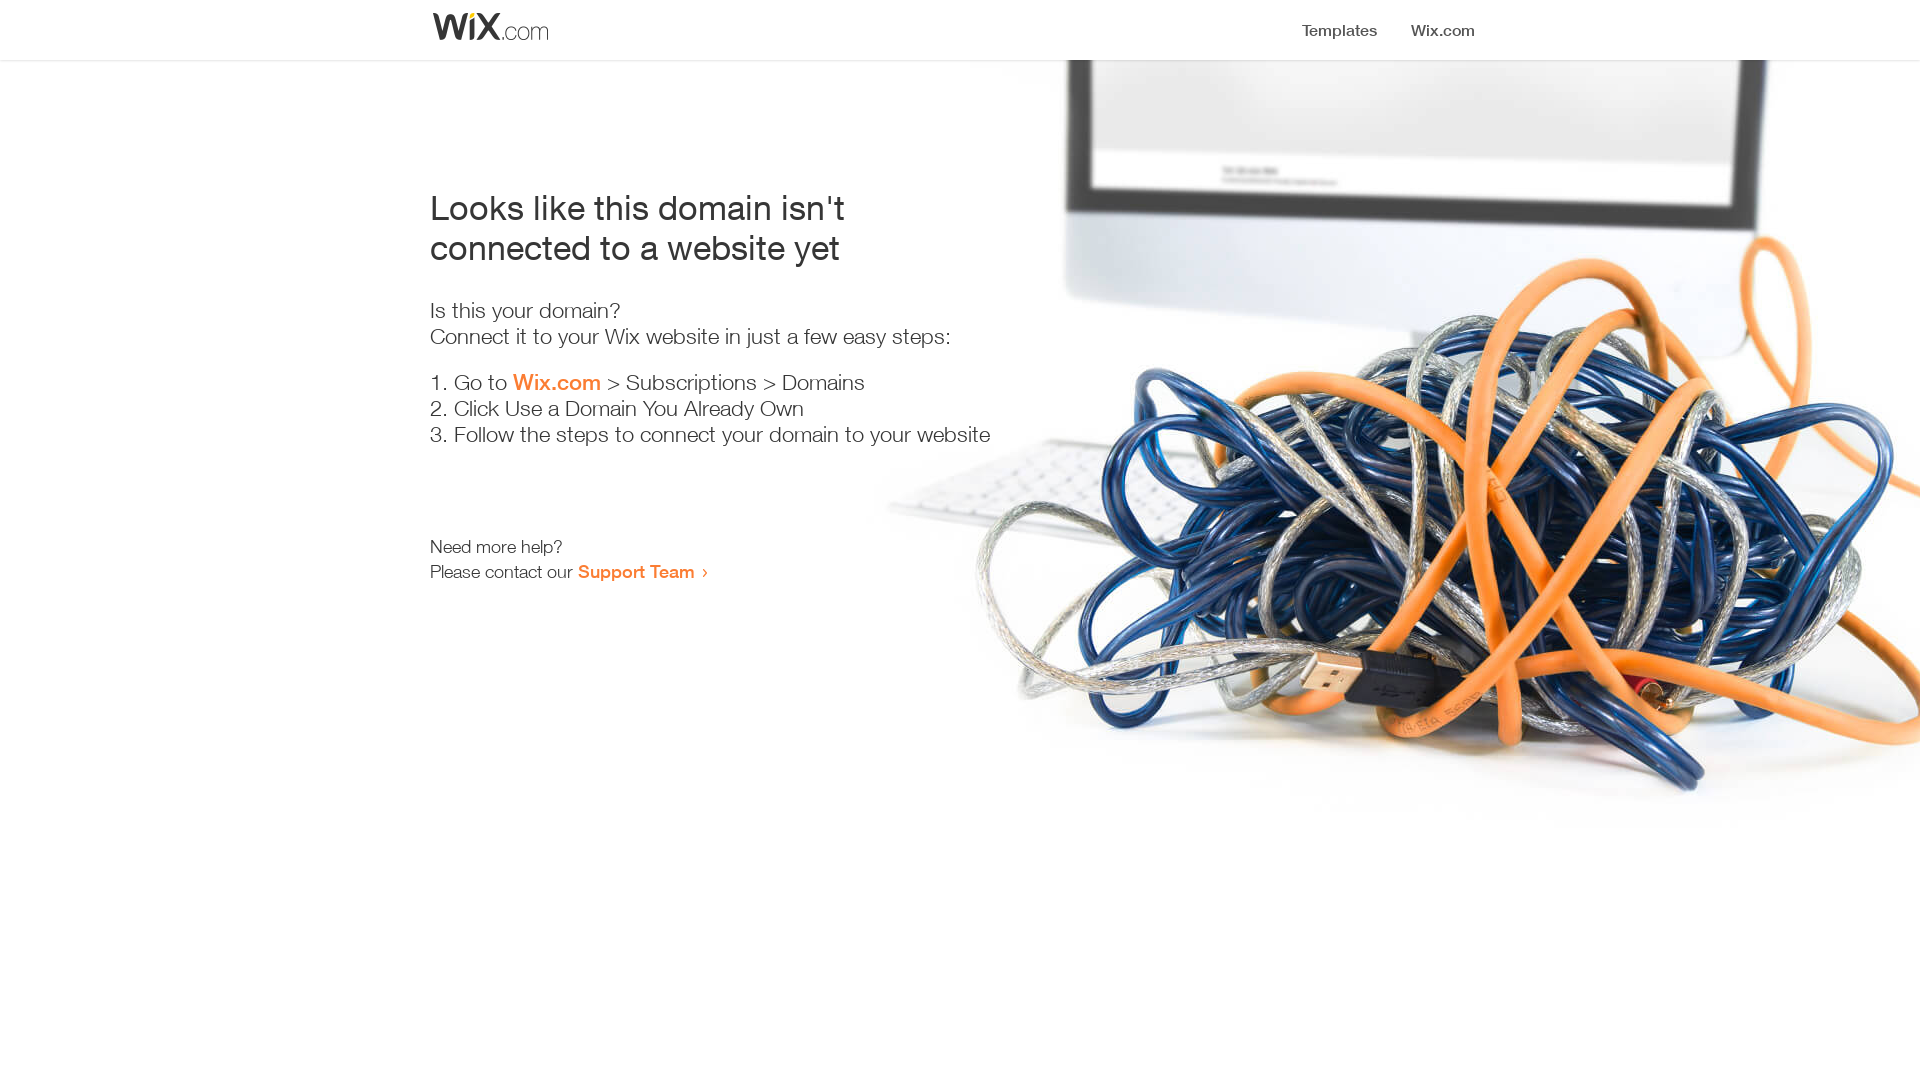 The image size is (1920, 1080). Describe the element at coordinates (557, 382) in the screenshot. I see `Wix.com` at that location.